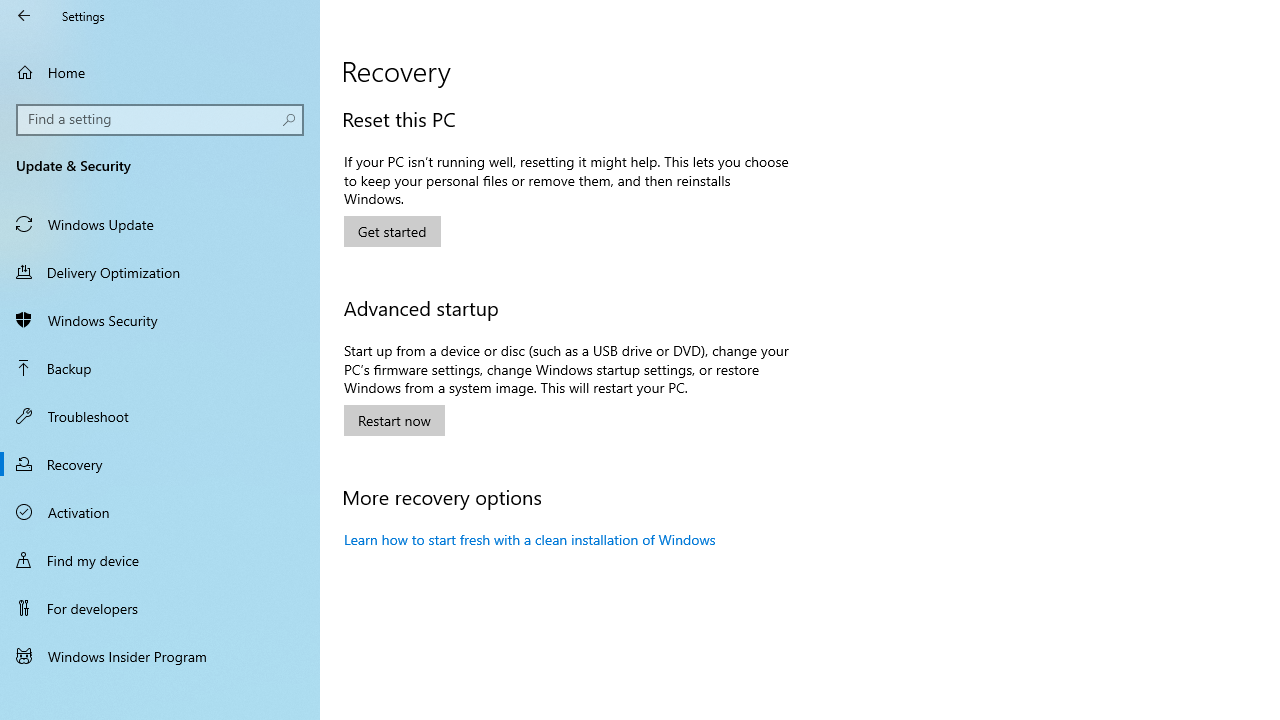 This screenshot has height=720, width=1280. I want to click on Backup, so click(160, 368).